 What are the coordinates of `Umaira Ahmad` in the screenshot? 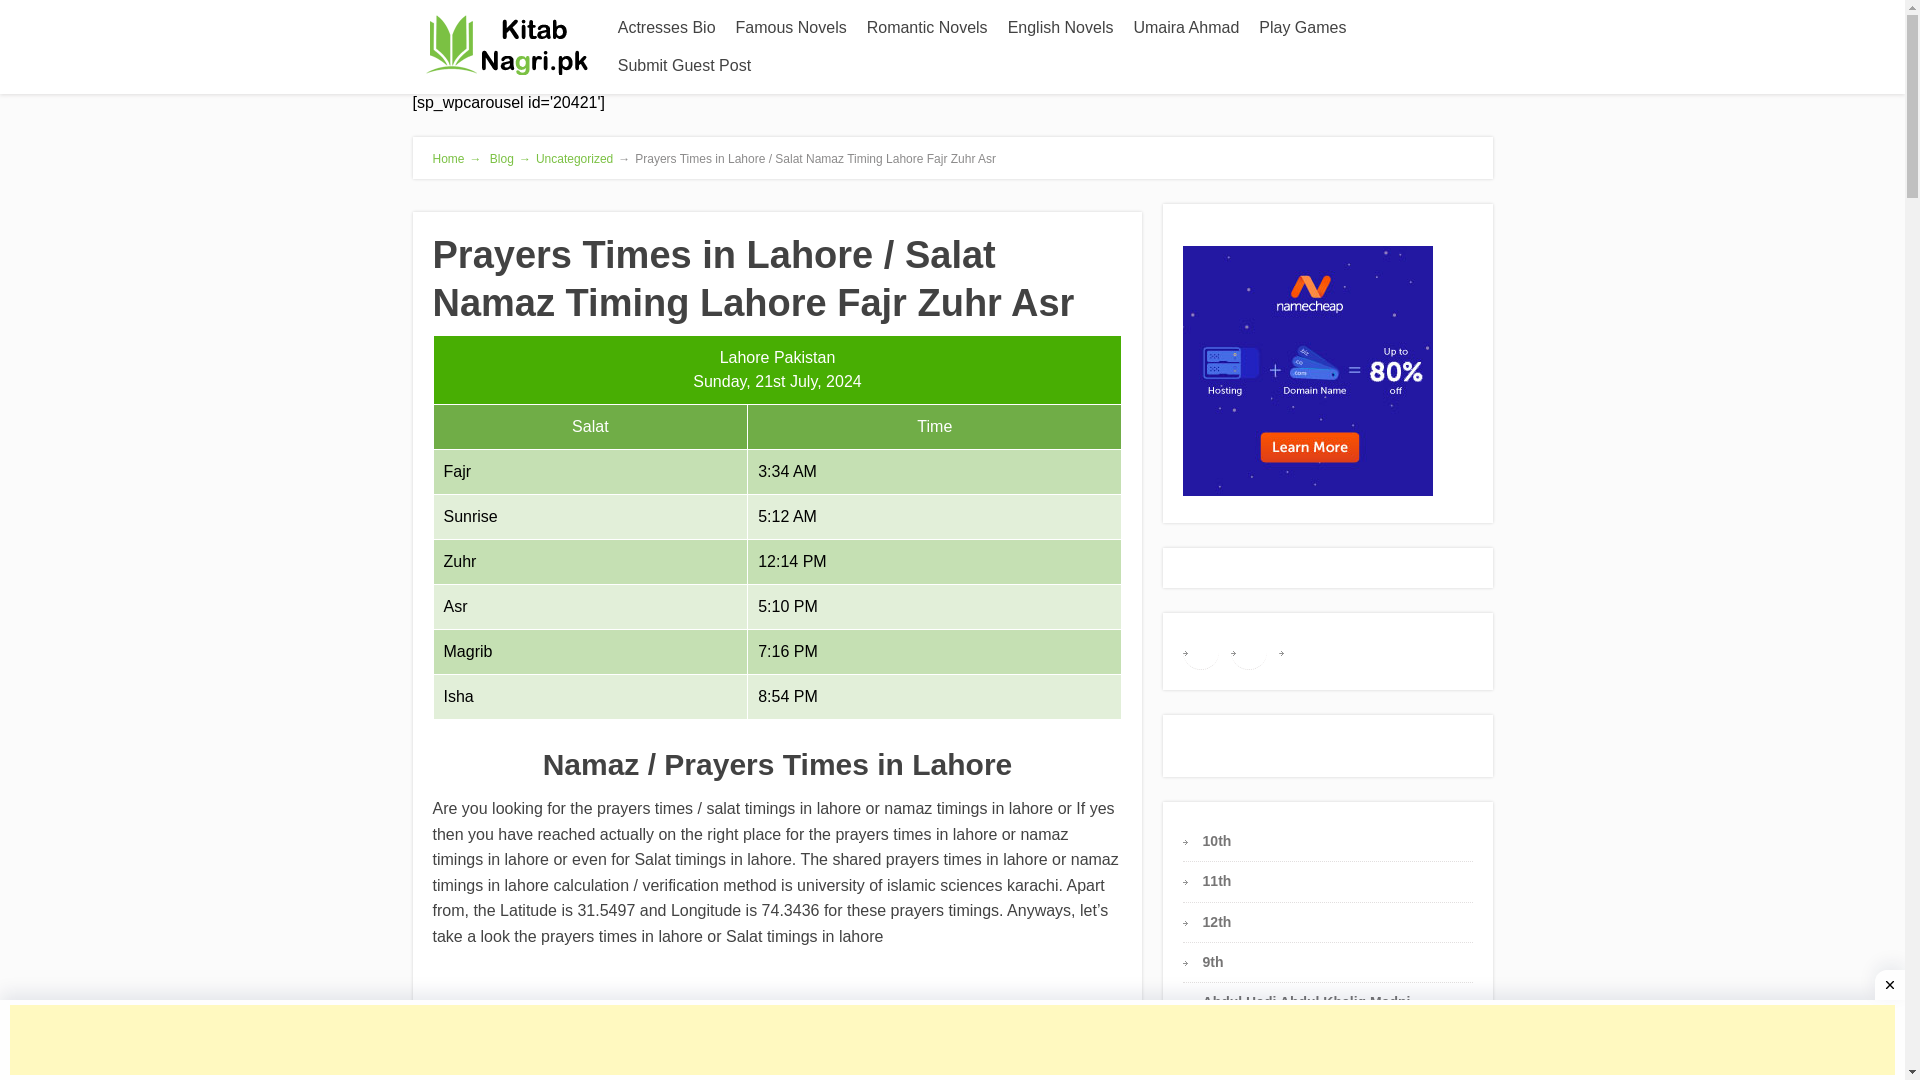 It's located at (1186, 28).